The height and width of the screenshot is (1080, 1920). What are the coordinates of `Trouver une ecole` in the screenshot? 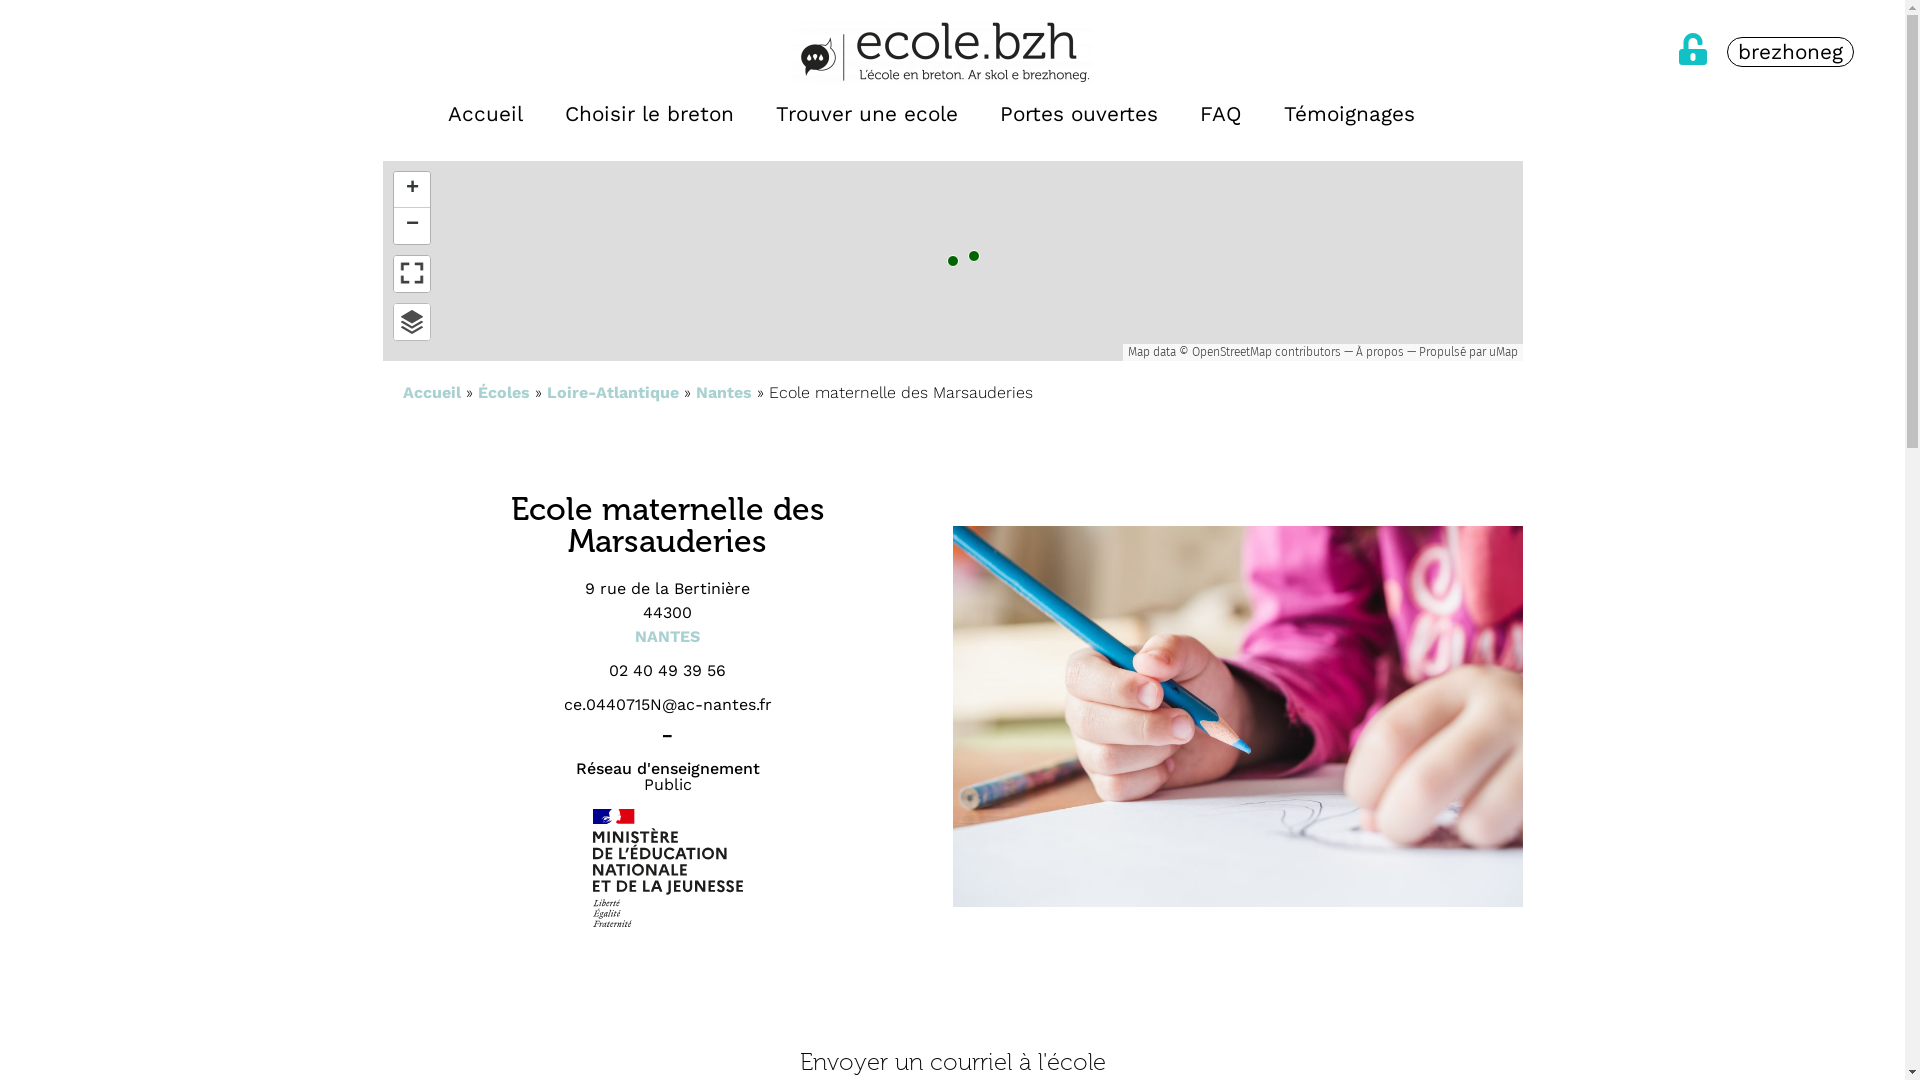 It's located at (867, 114).